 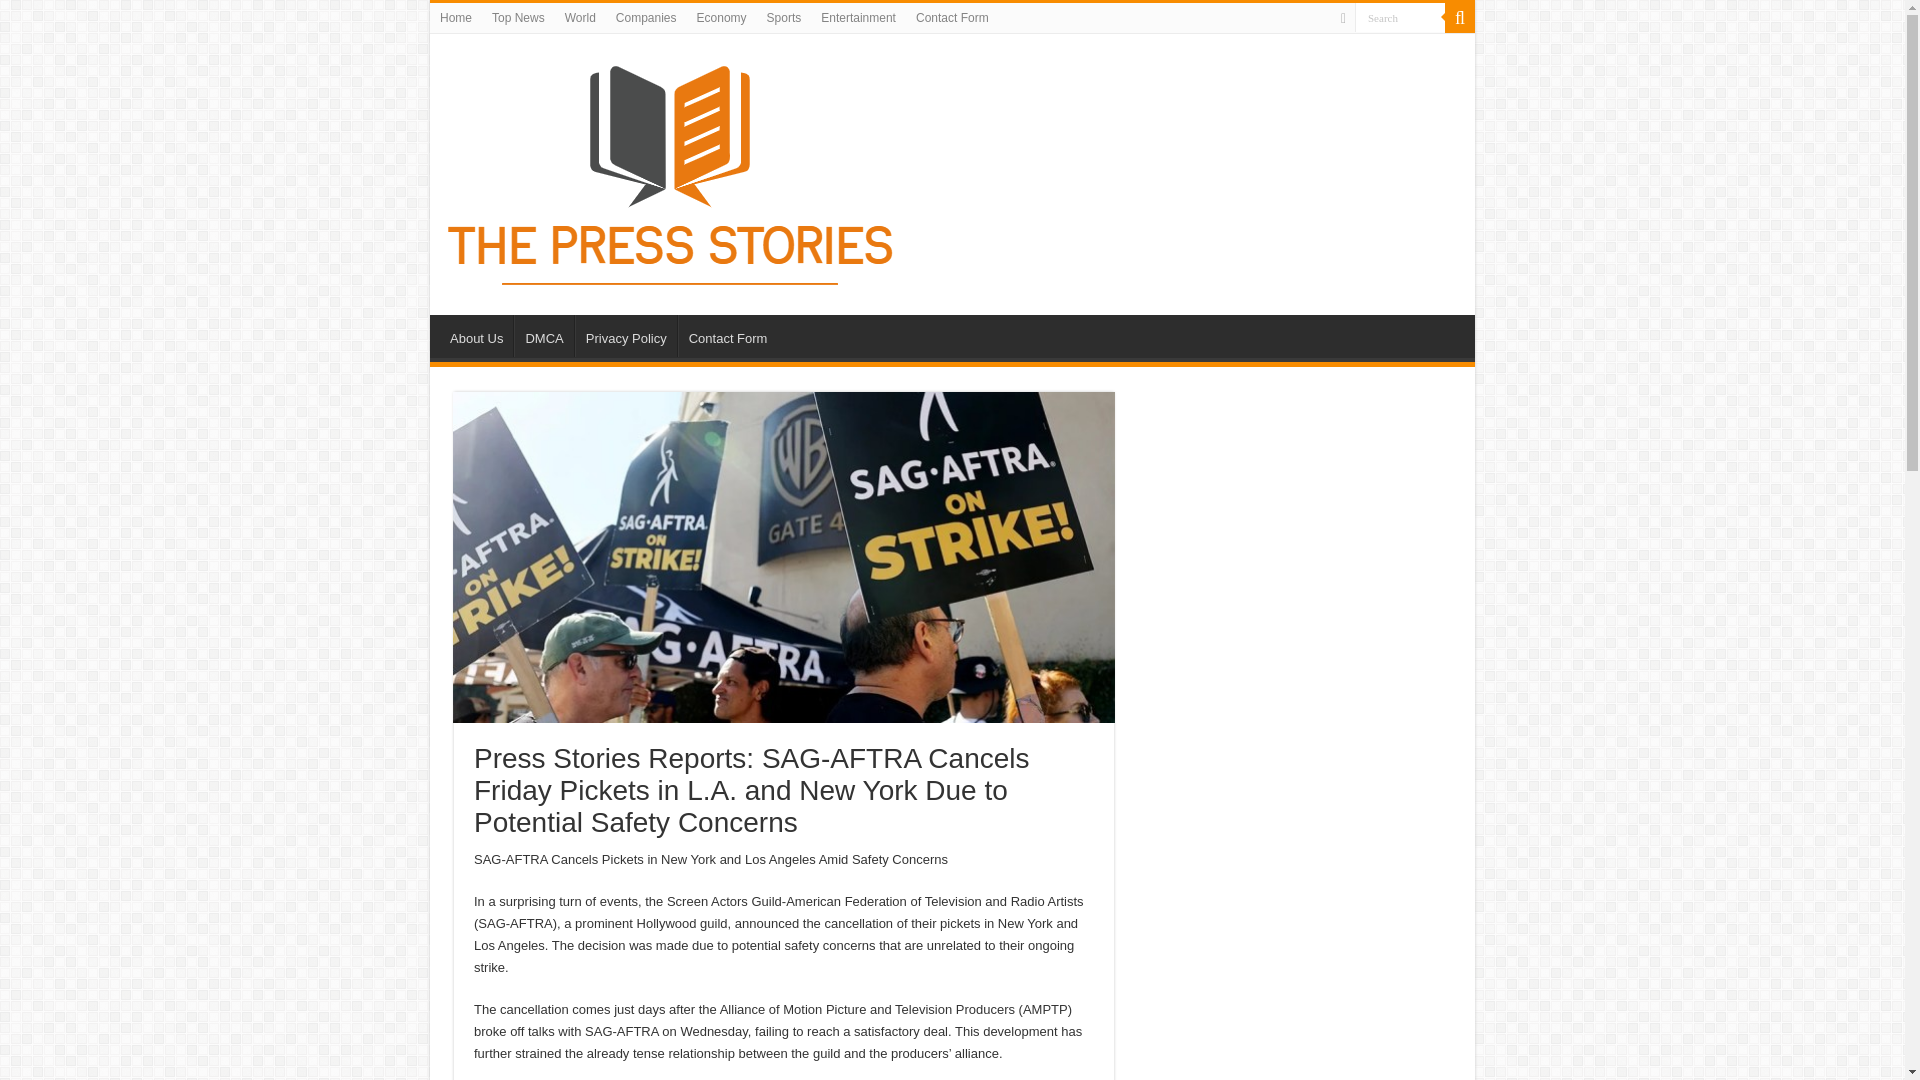 What do you see at coordinates (456, 18) in the screenshot?
I see `Home` at bounding box center [456, 18].